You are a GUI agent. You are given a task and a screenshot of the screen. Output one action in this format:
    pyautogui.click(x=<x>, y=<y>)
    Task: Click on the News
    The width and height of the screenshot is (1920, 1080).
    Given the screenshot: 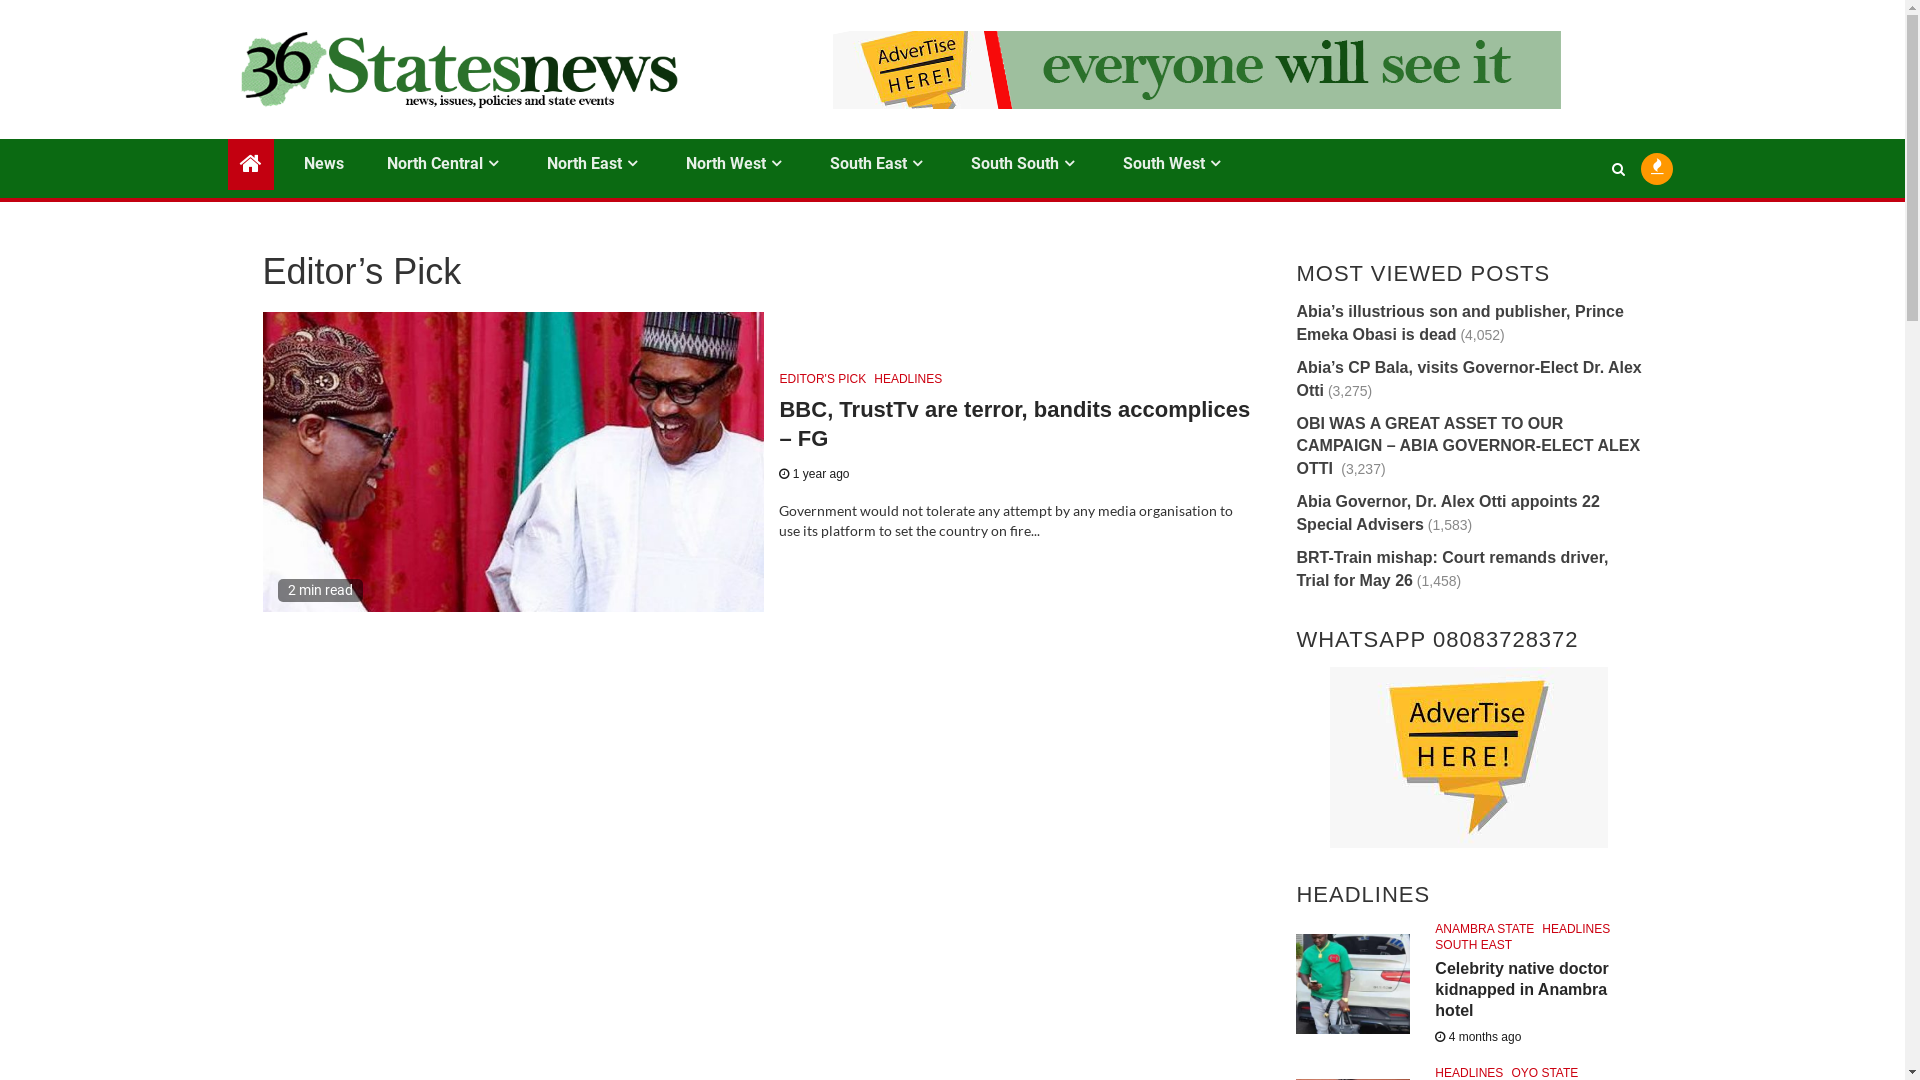 What is the action you would take?
    pyautogui.click(x=324, y=164)
    